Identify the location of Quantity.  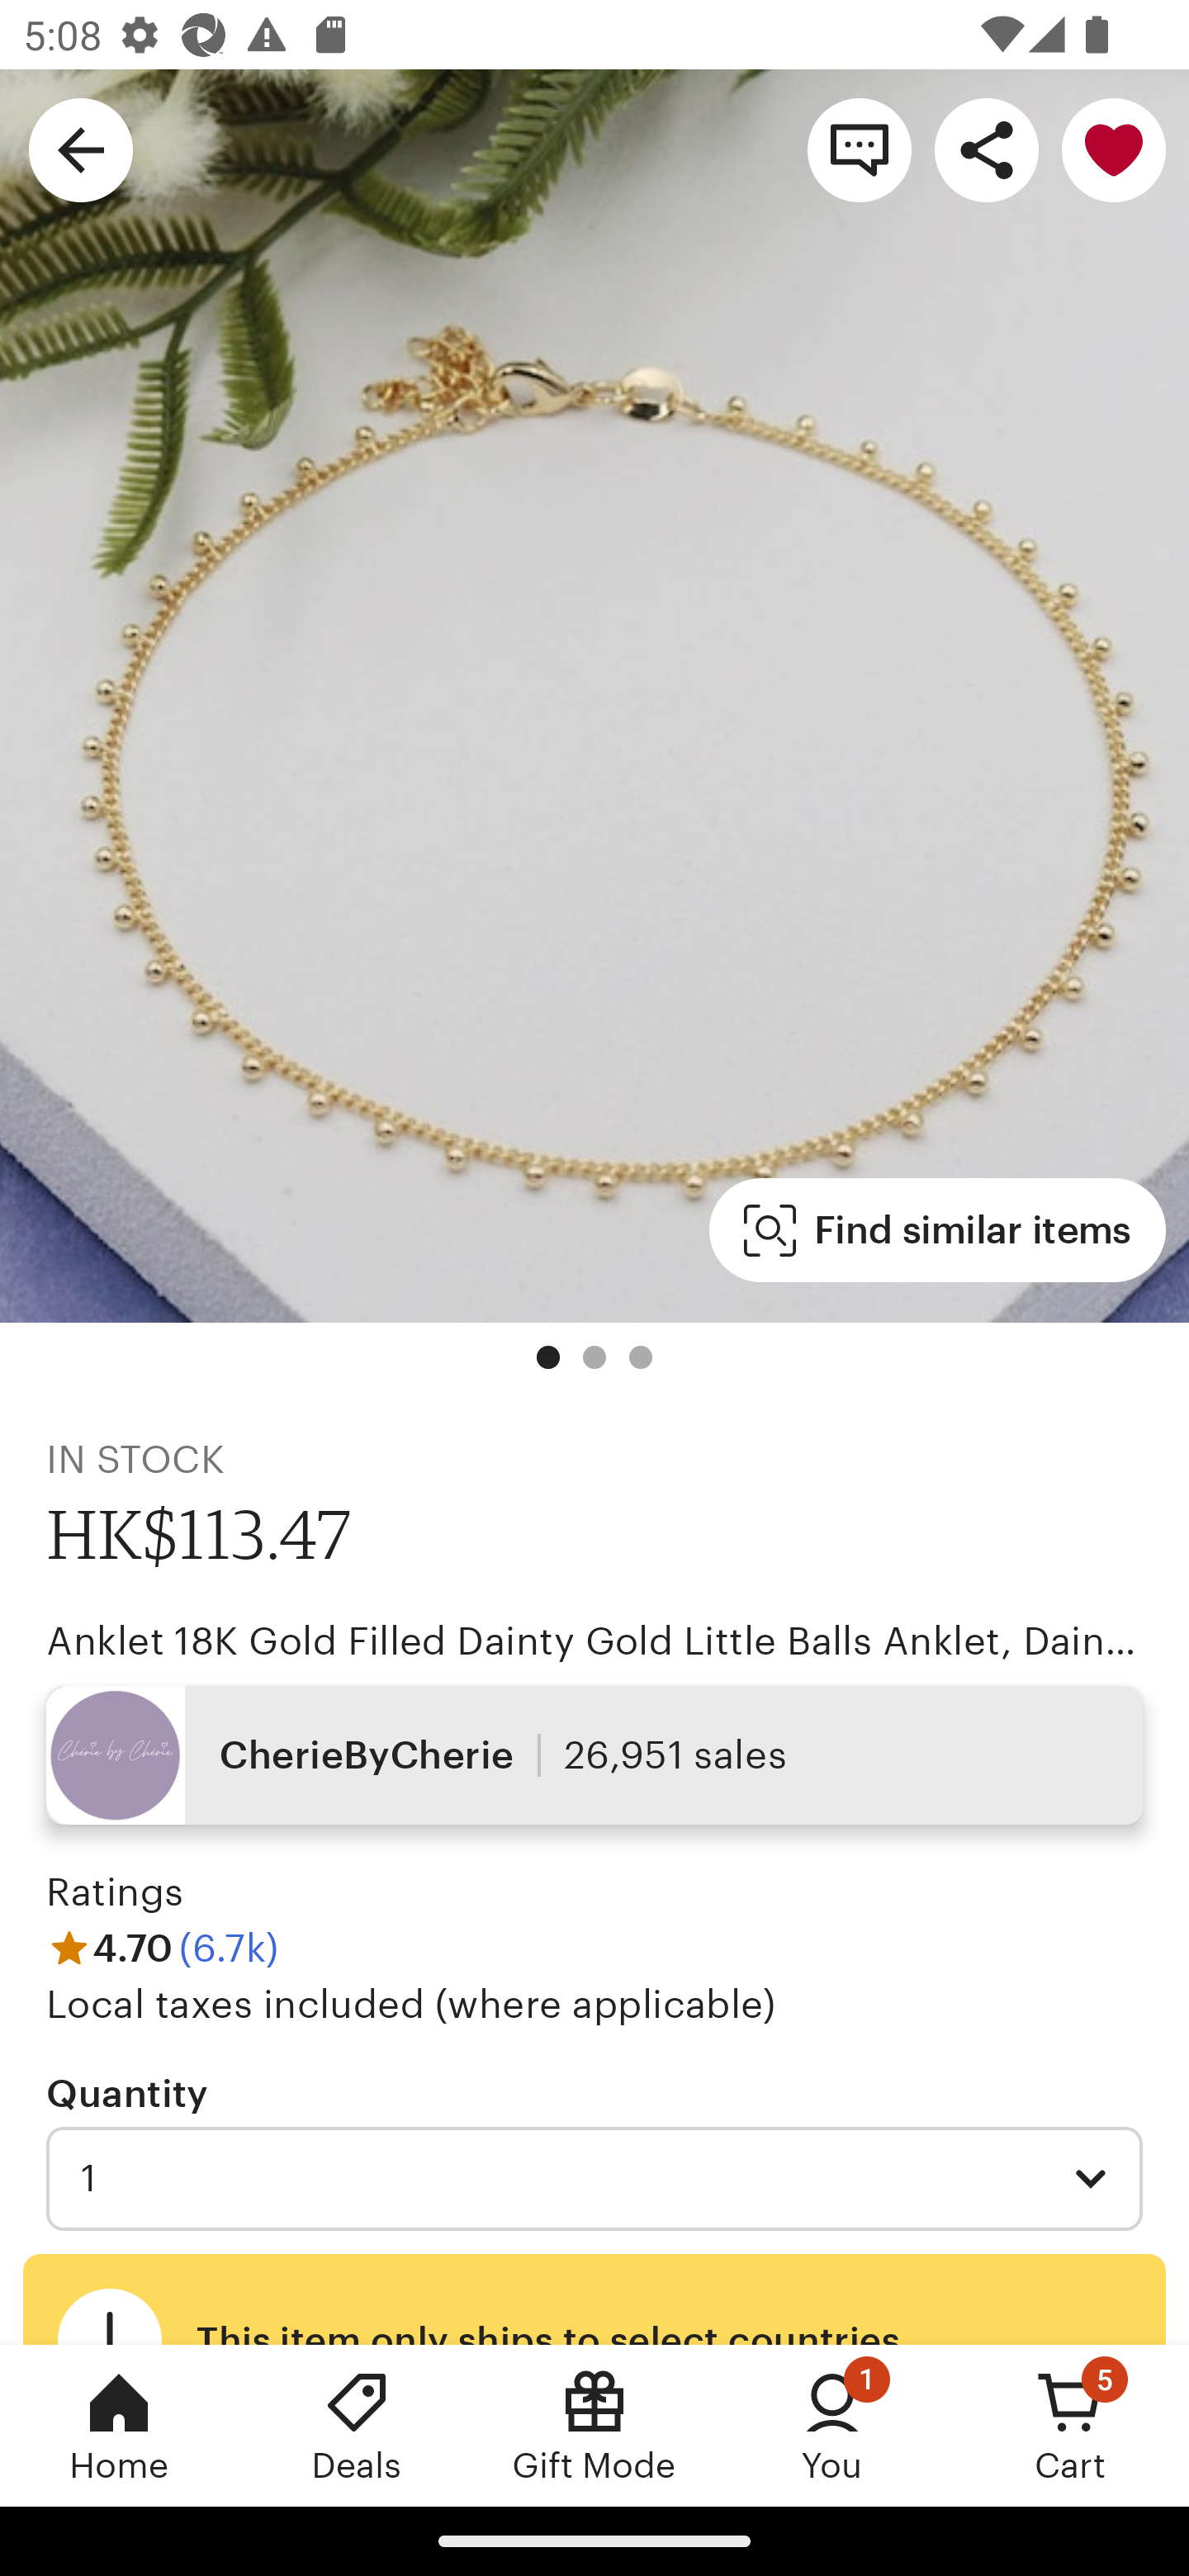
(127, 2092).